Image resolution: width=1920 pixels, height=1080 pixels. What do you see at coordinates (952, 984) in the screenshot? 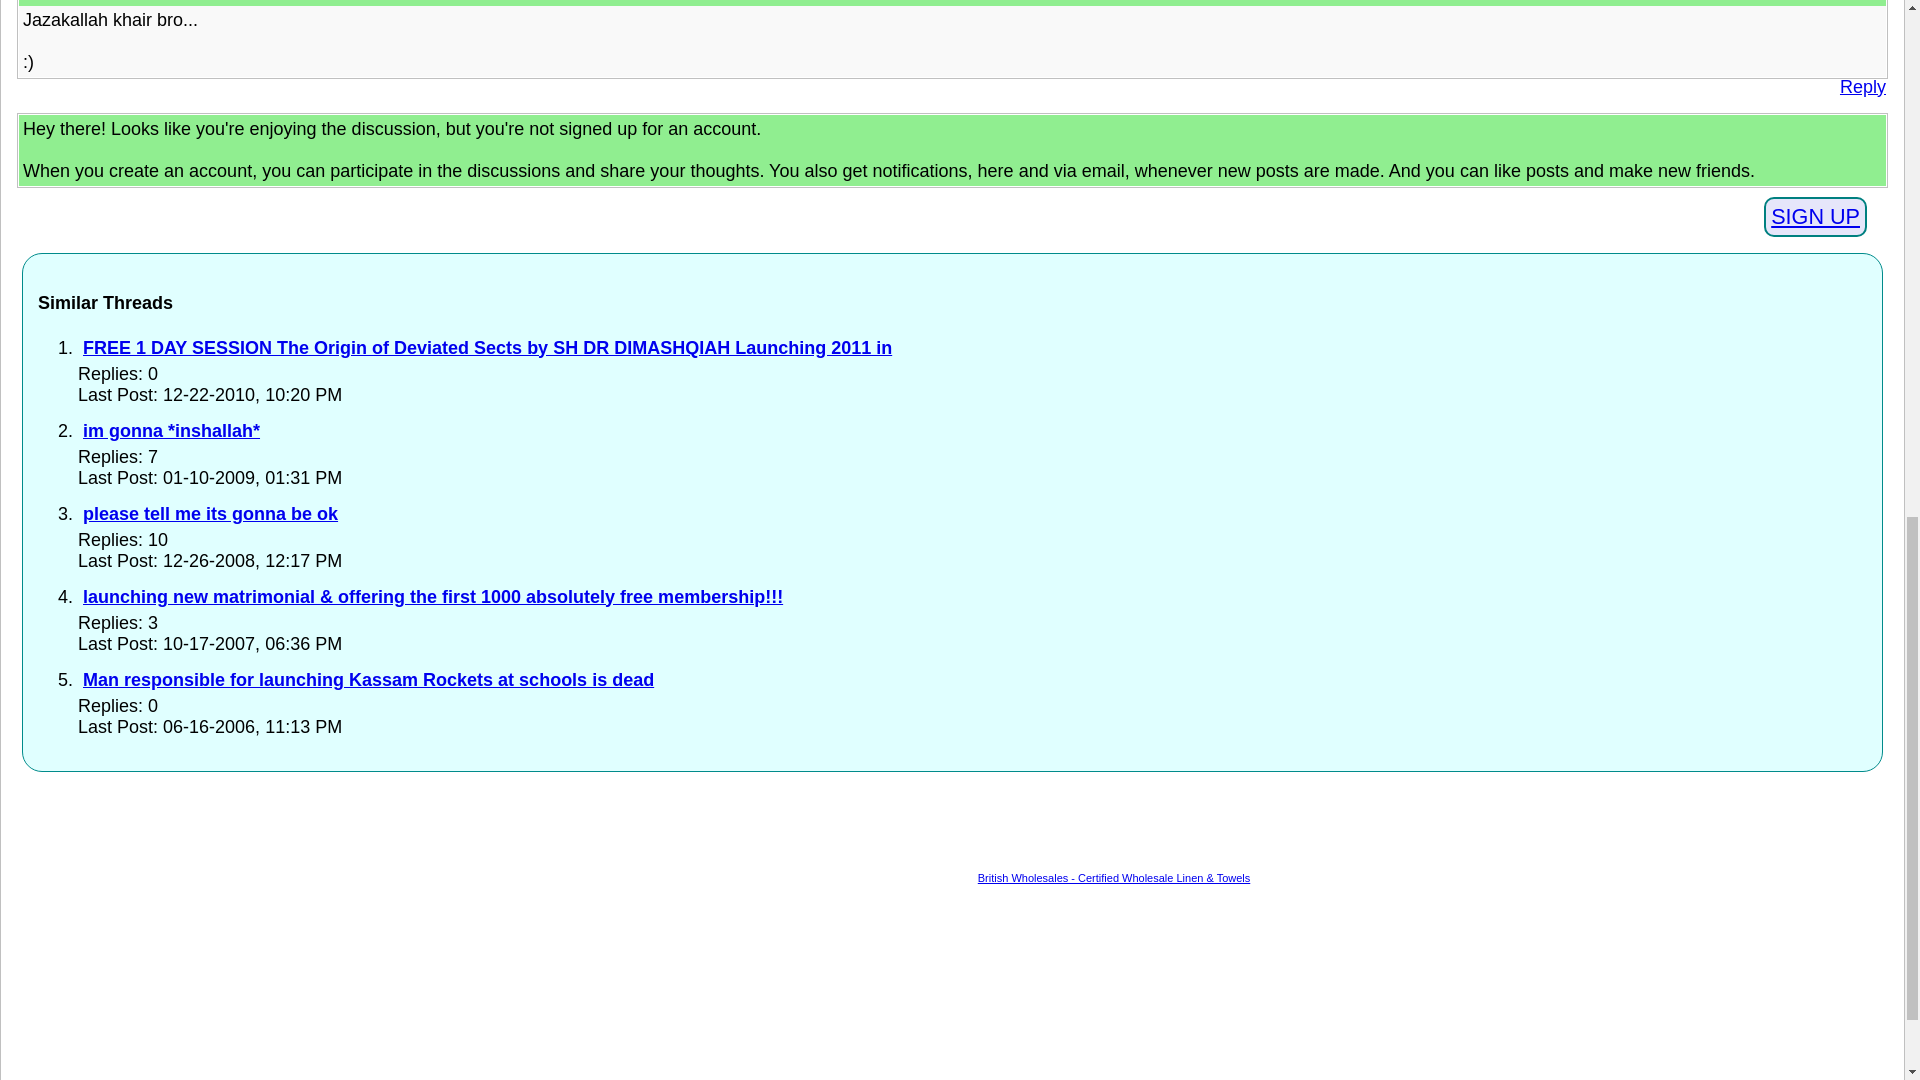
I see `3rd party ad content` at bounding box center [952, 984].